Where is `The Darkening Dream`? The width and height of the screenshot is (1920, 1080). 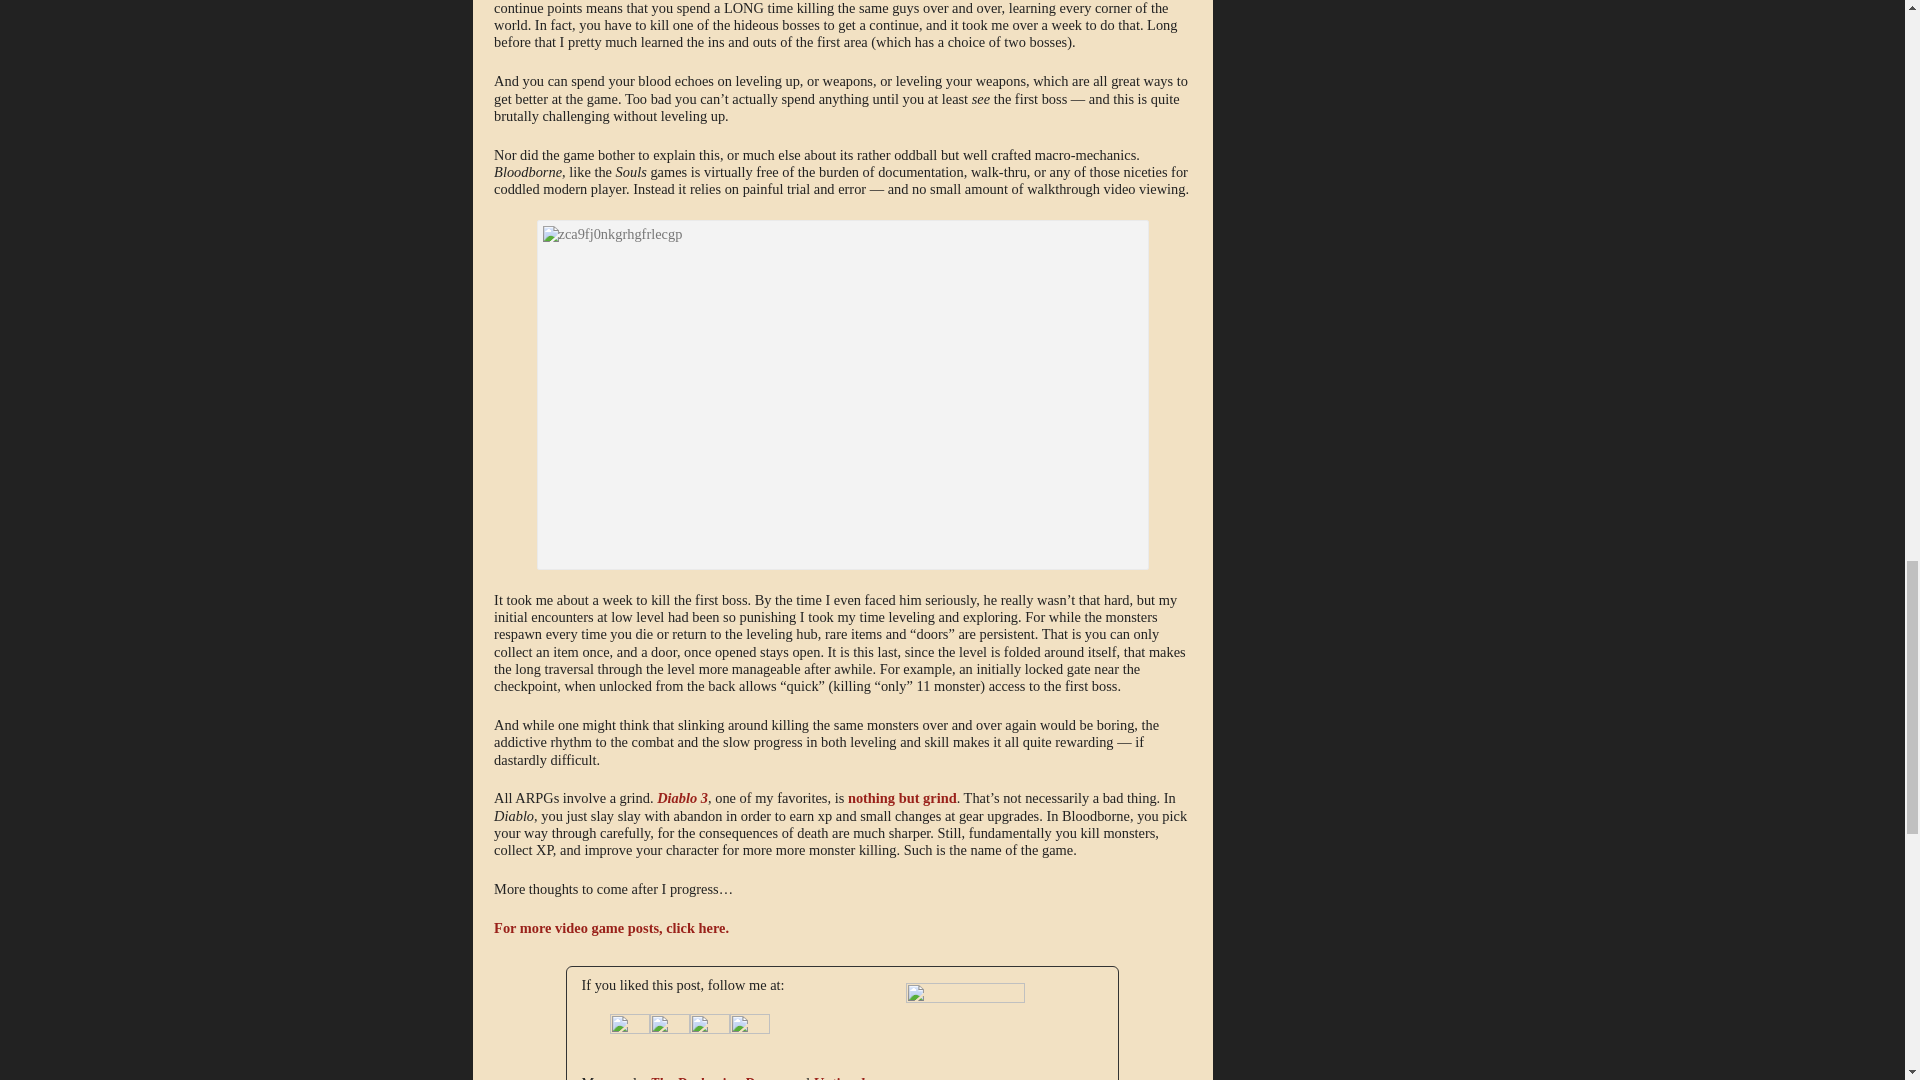 The Darkening Dream is located at coordinates (718, 1077).